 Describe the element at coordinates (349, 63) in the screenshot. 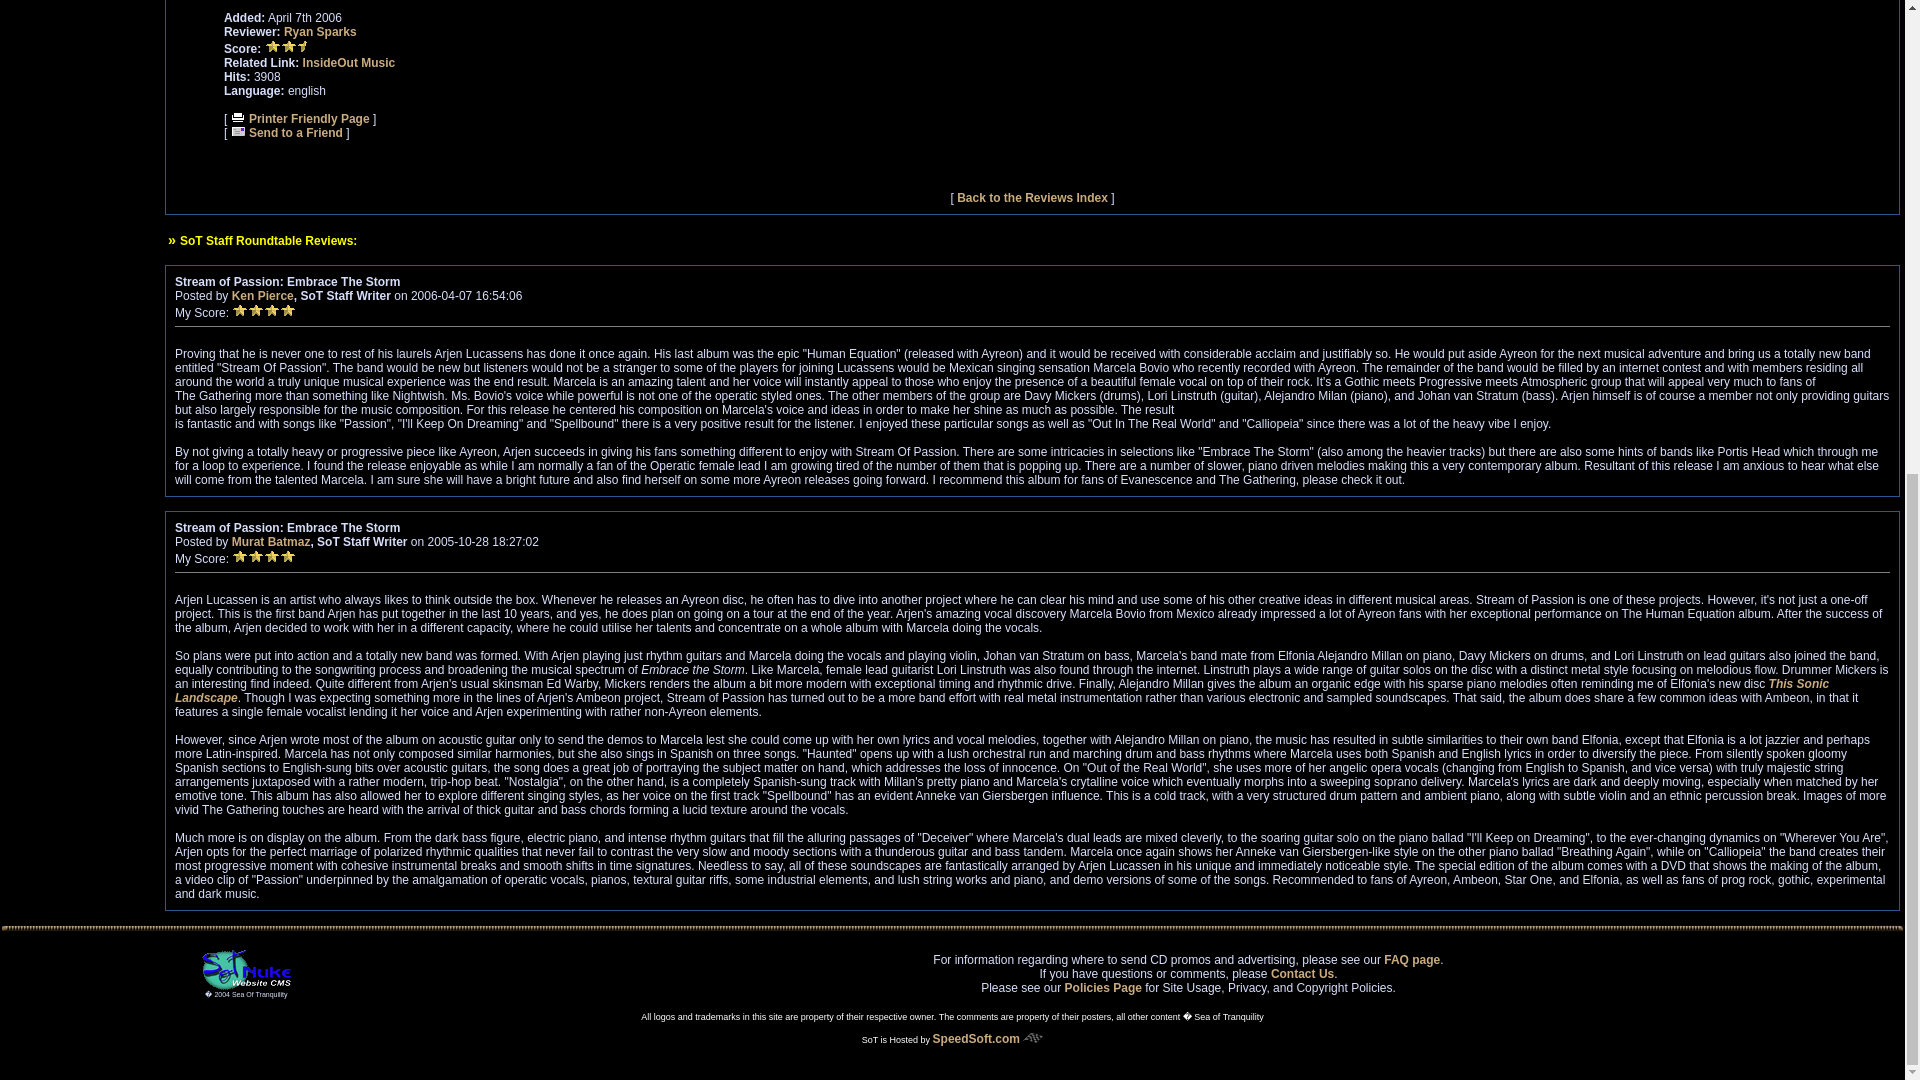

I see `InsideOut Music` at that location.